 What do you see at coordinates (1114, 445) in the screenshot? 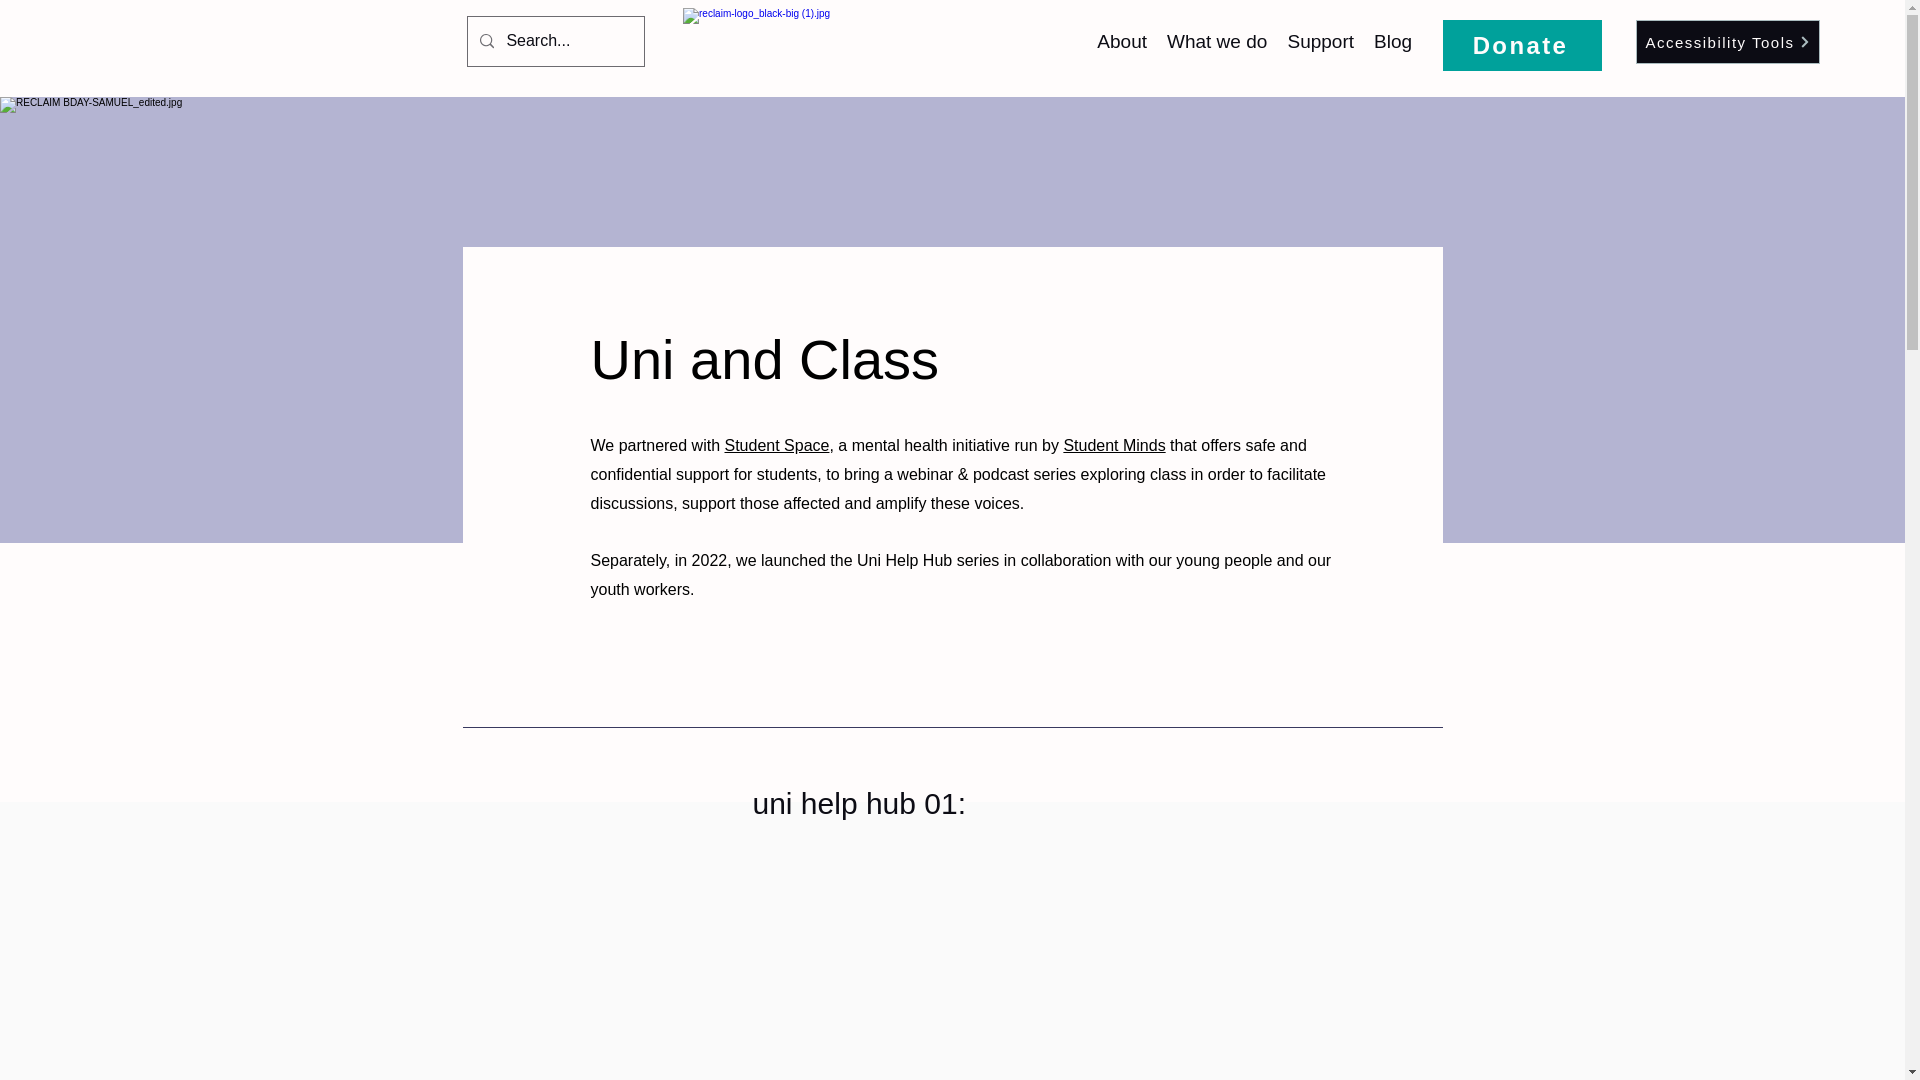
I see `Student Minds` at bounding box center [1114, 445].